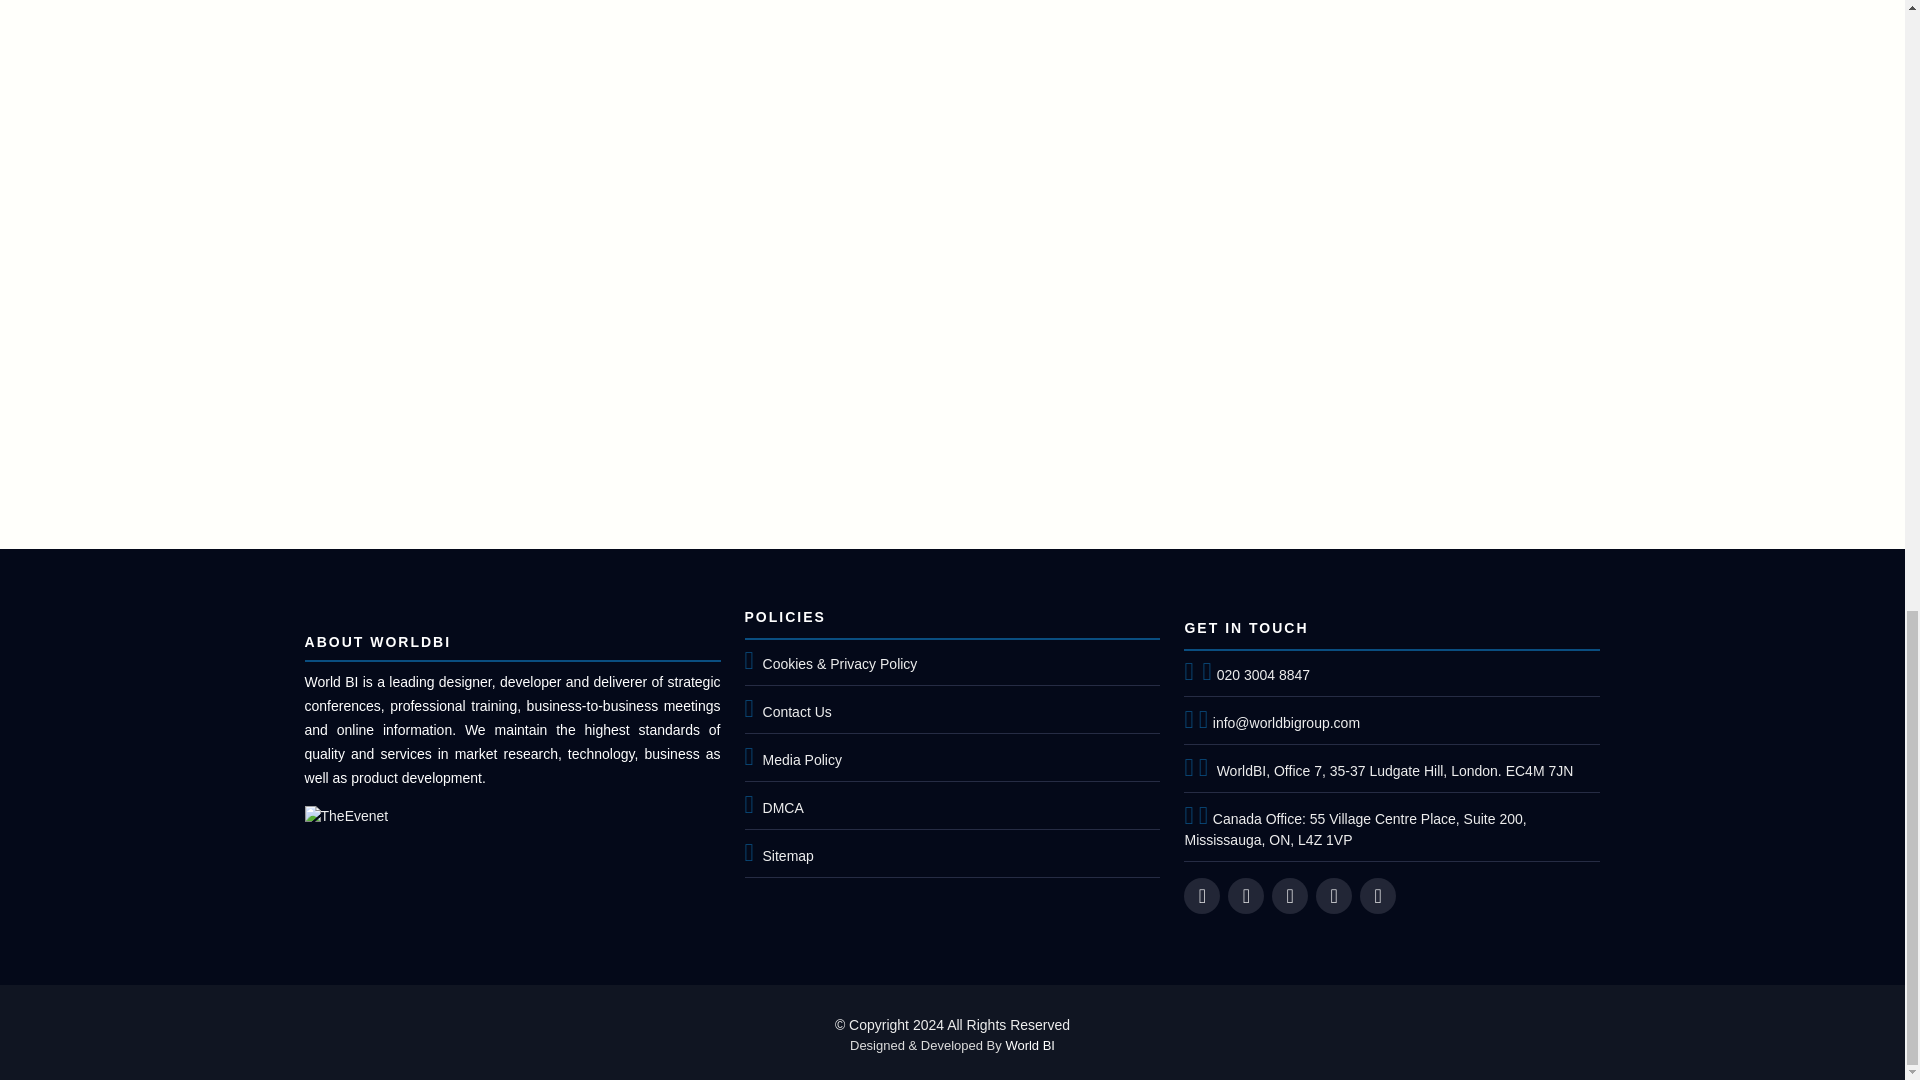 Image resolution: width=1920 pixels, height=1080 pixels. I want to click on 020 3004 8847, so click(1257, 674).